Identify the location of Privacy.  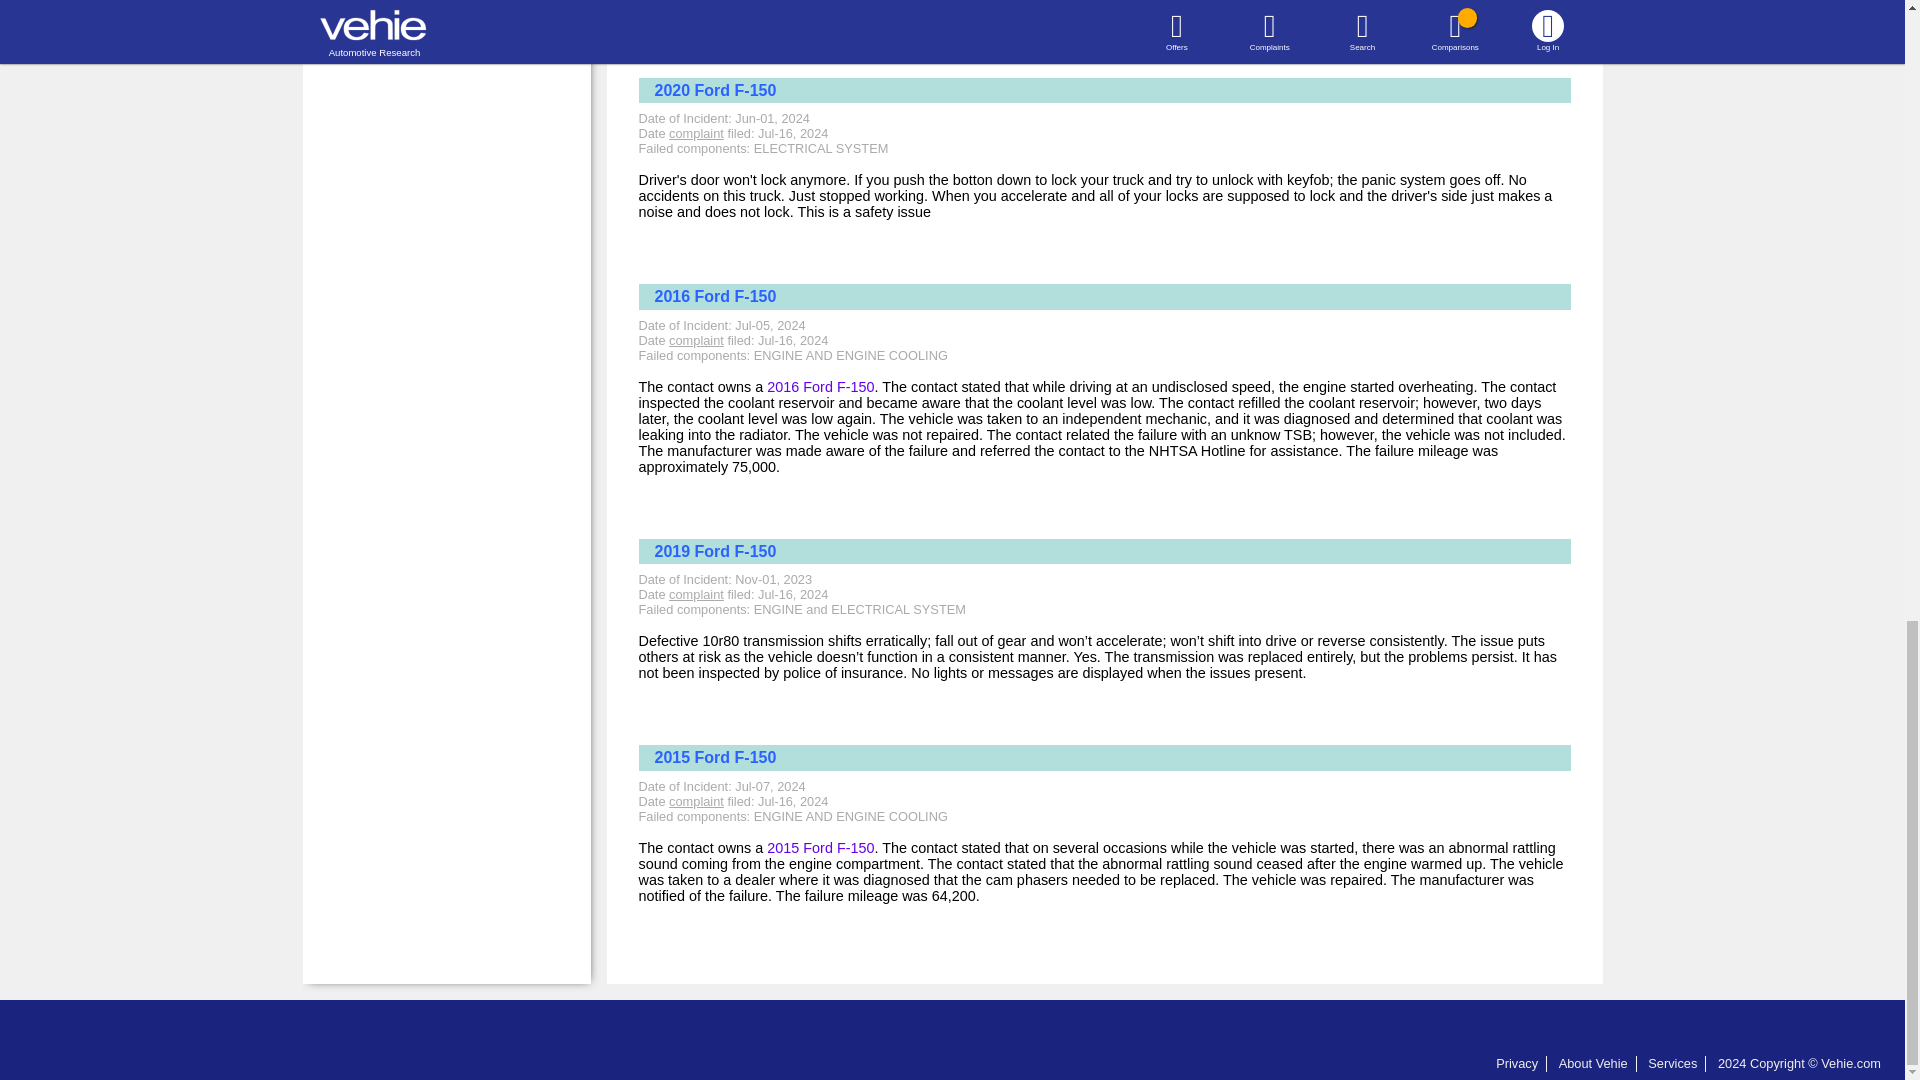
(1516, 1064).